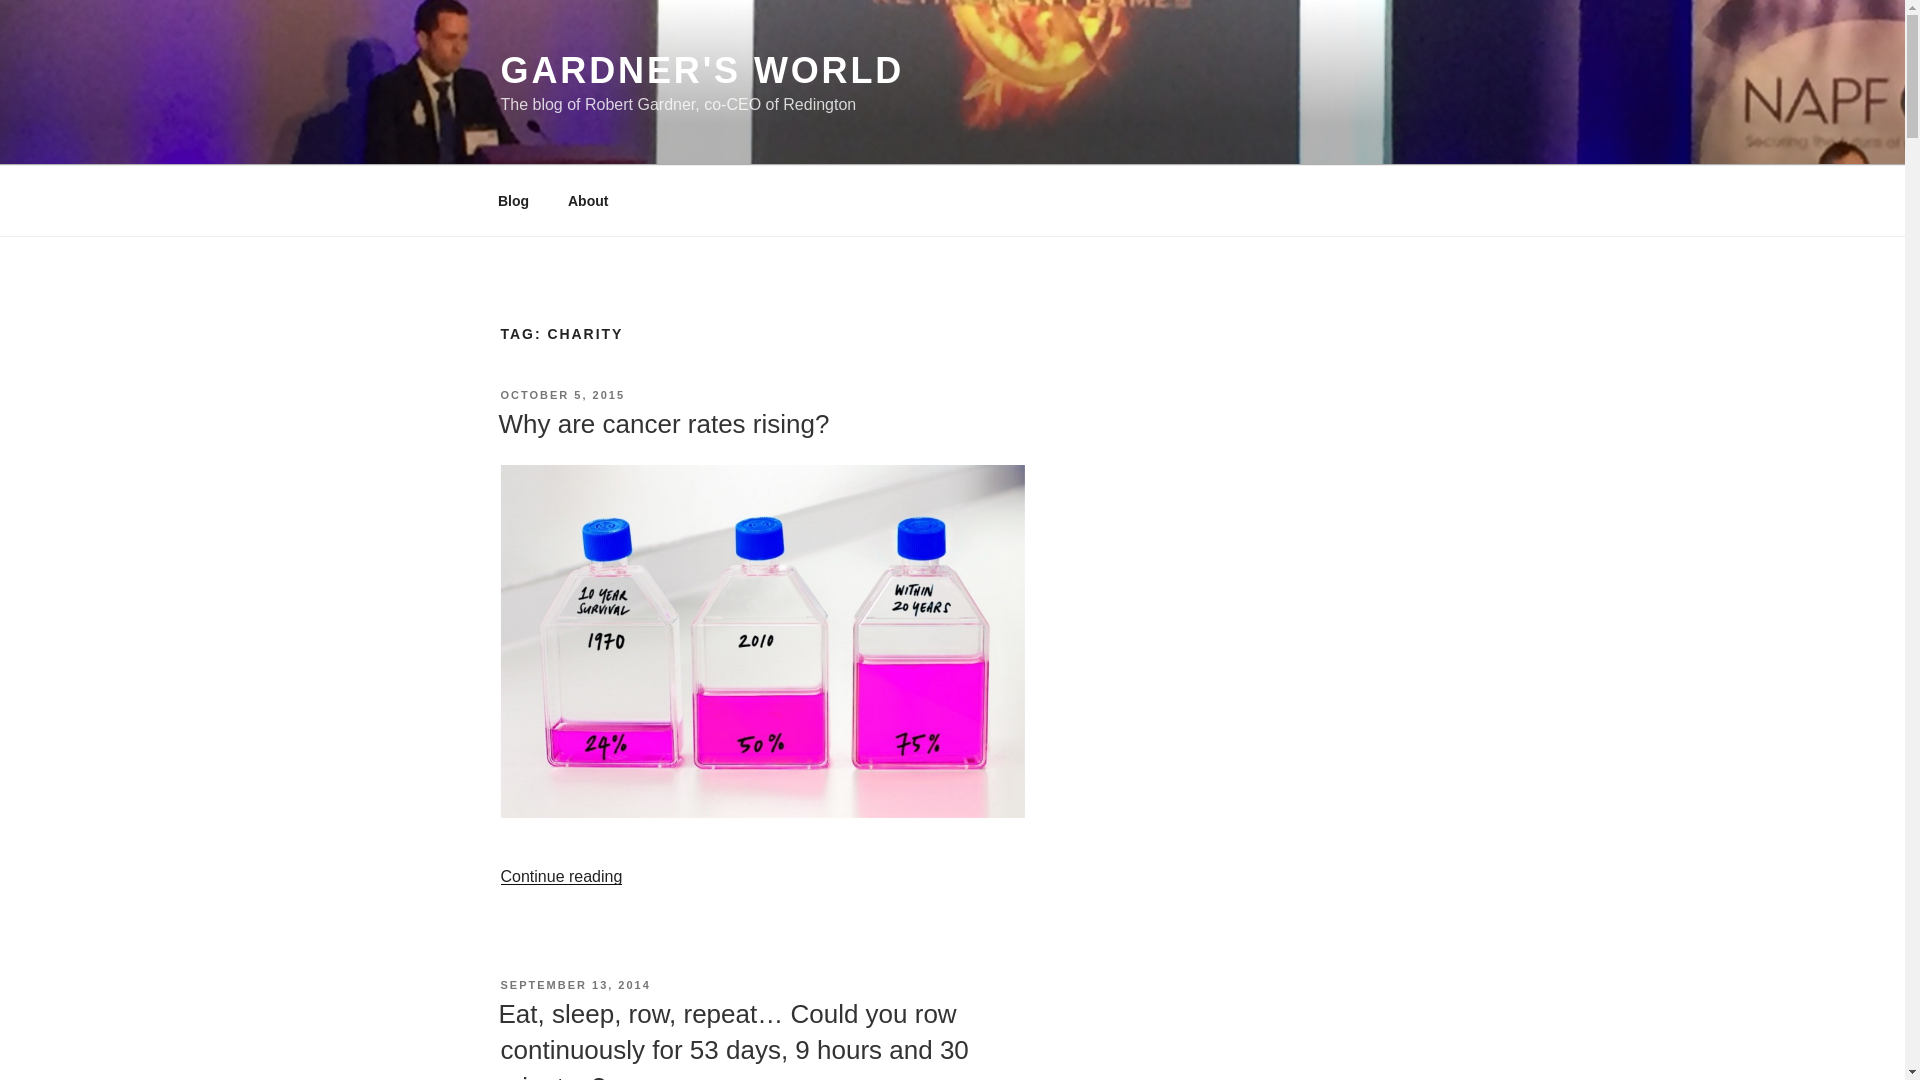  Describe the element at coordinates (702, 70) in the screenshot. I see `GARDNER'S WORLD` at that location.